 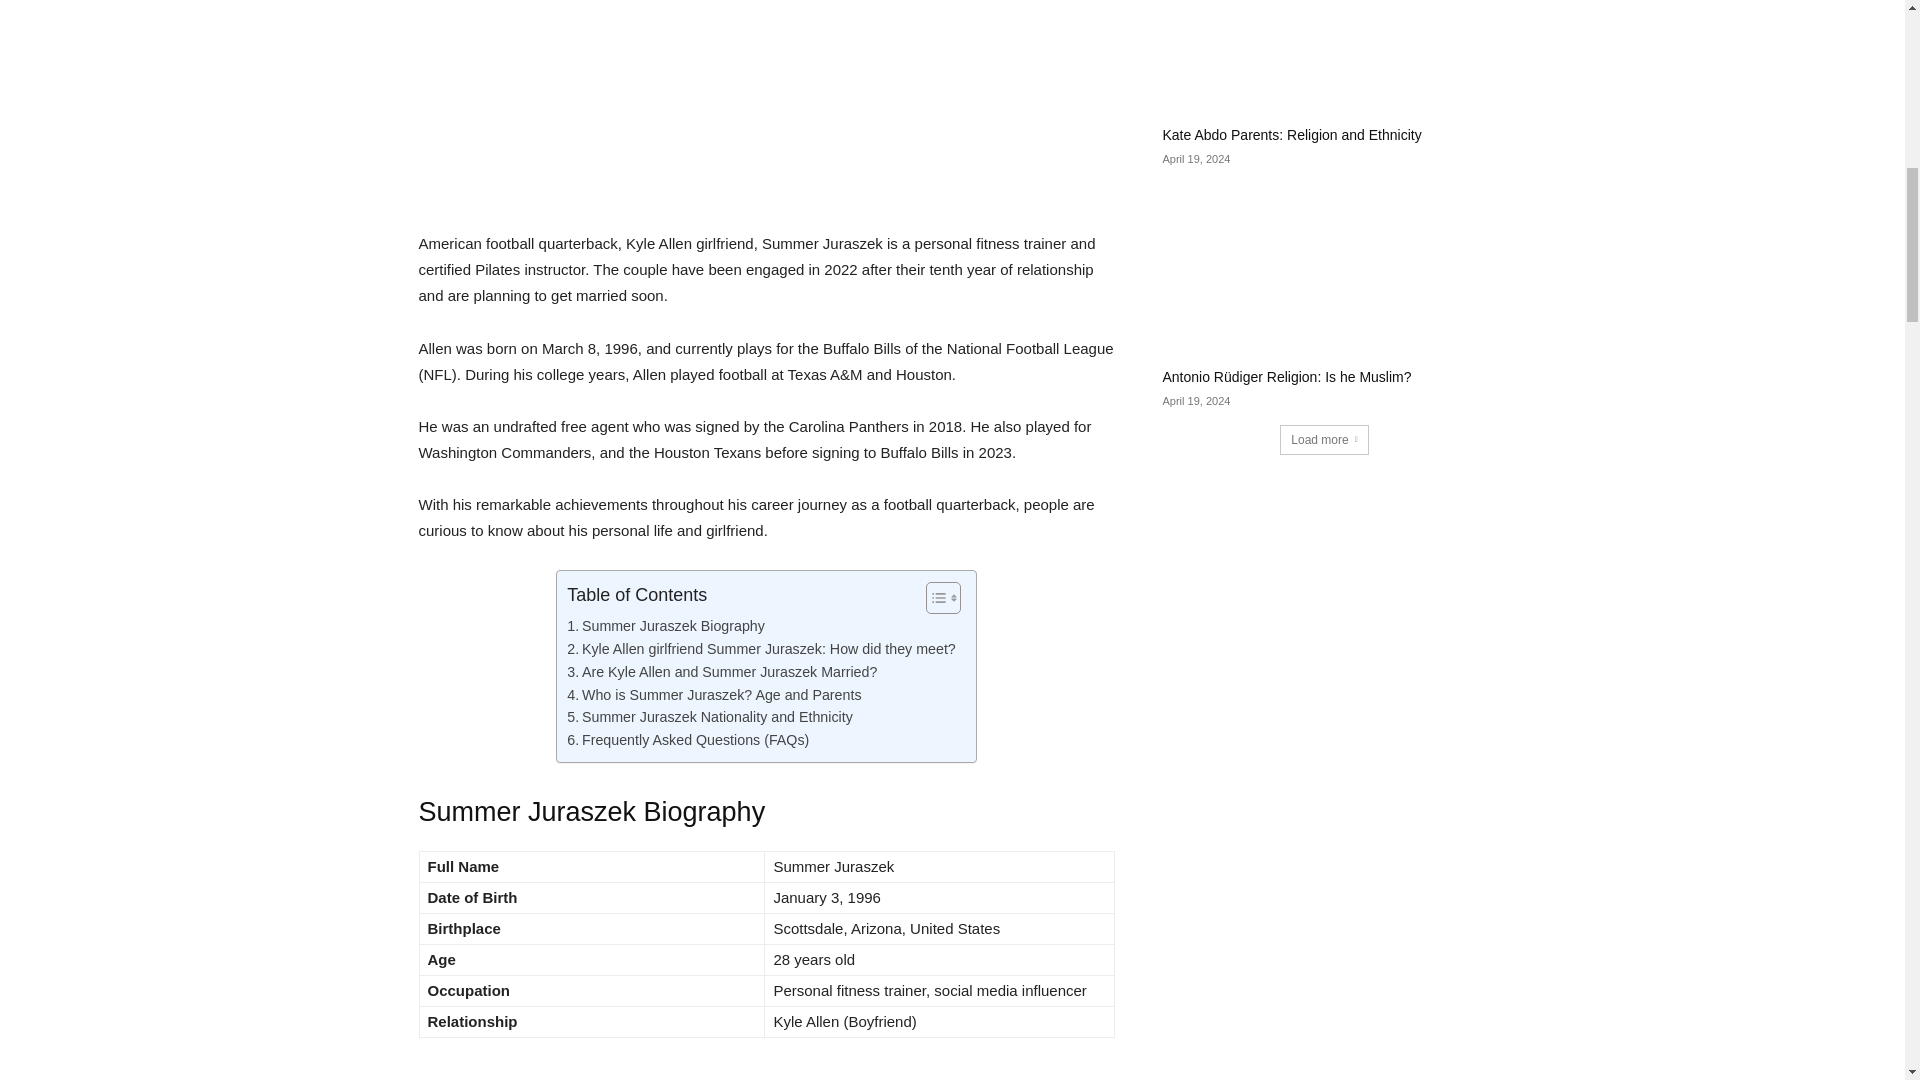 I want to click on Summer Juraszek Biography, so click(x=665, y=626).